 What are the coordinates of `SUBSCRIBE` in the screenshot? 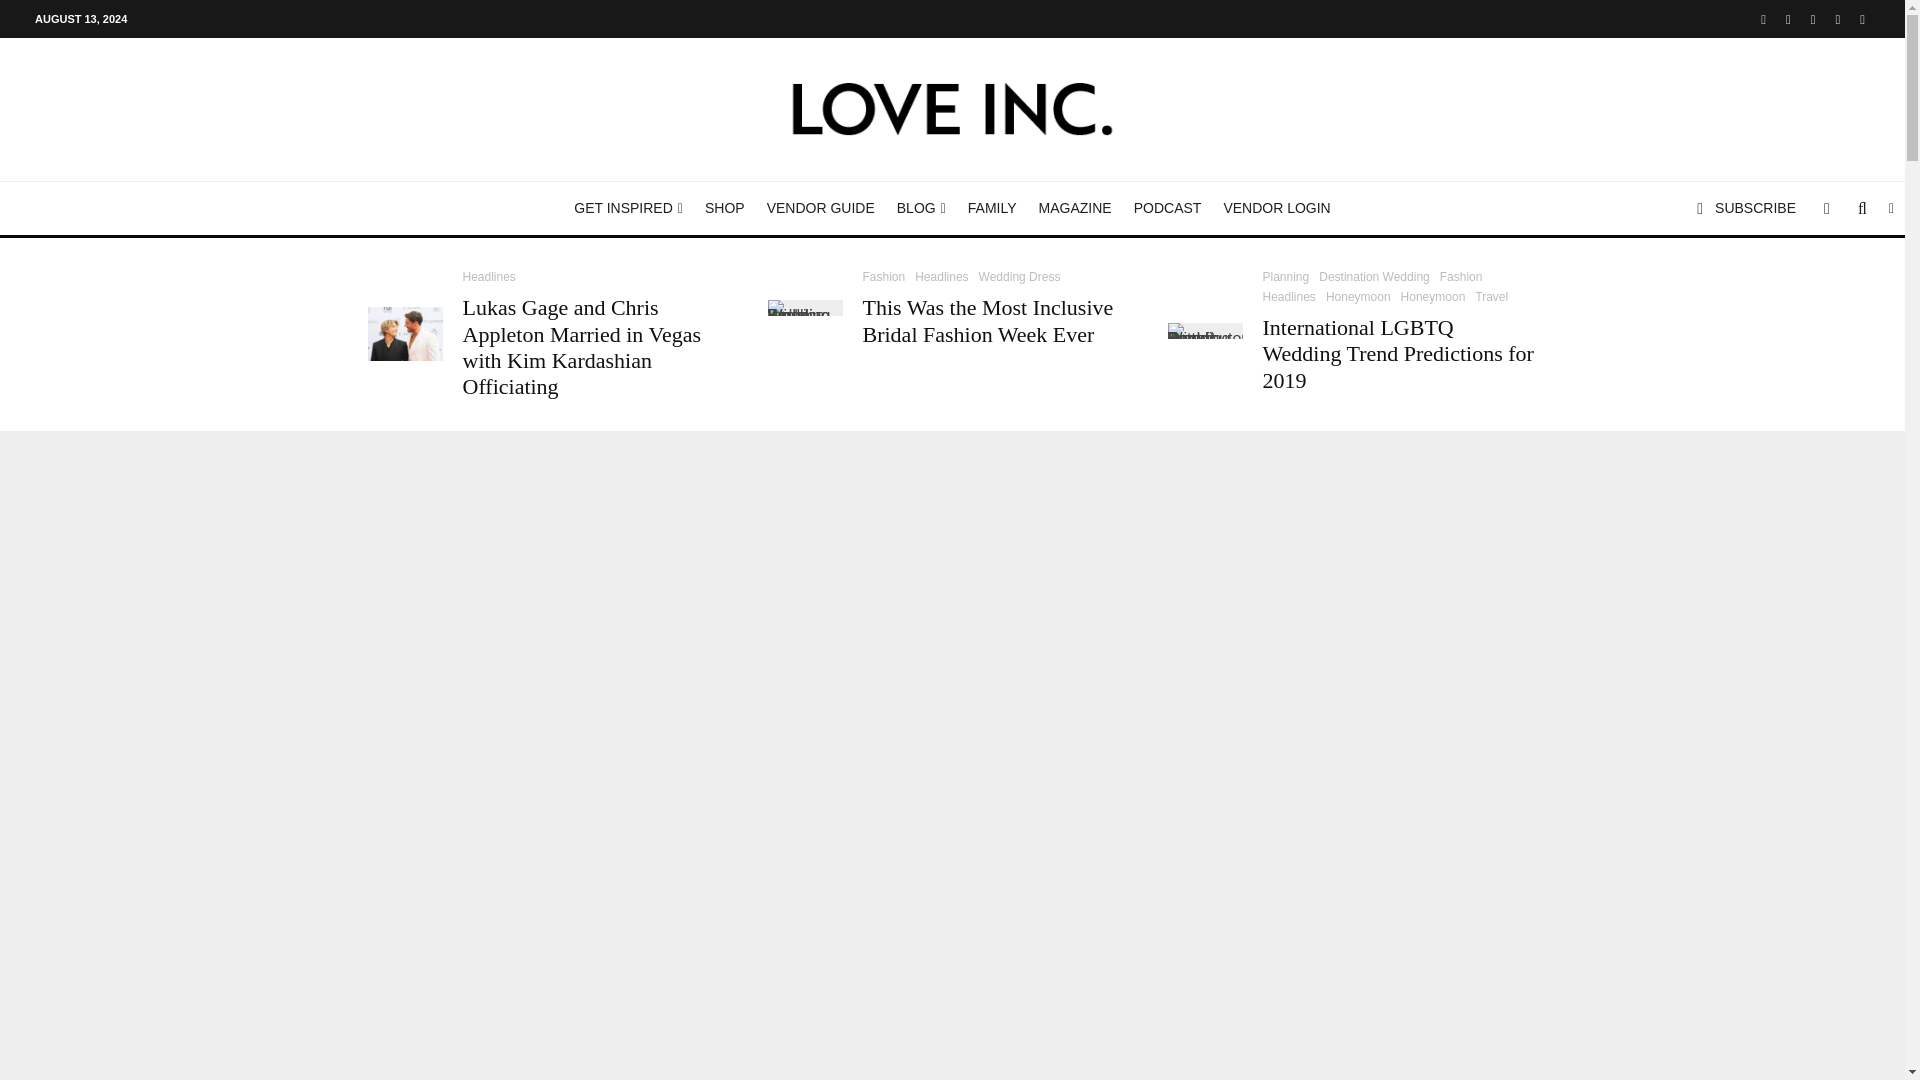 It's located at (1746, 208).